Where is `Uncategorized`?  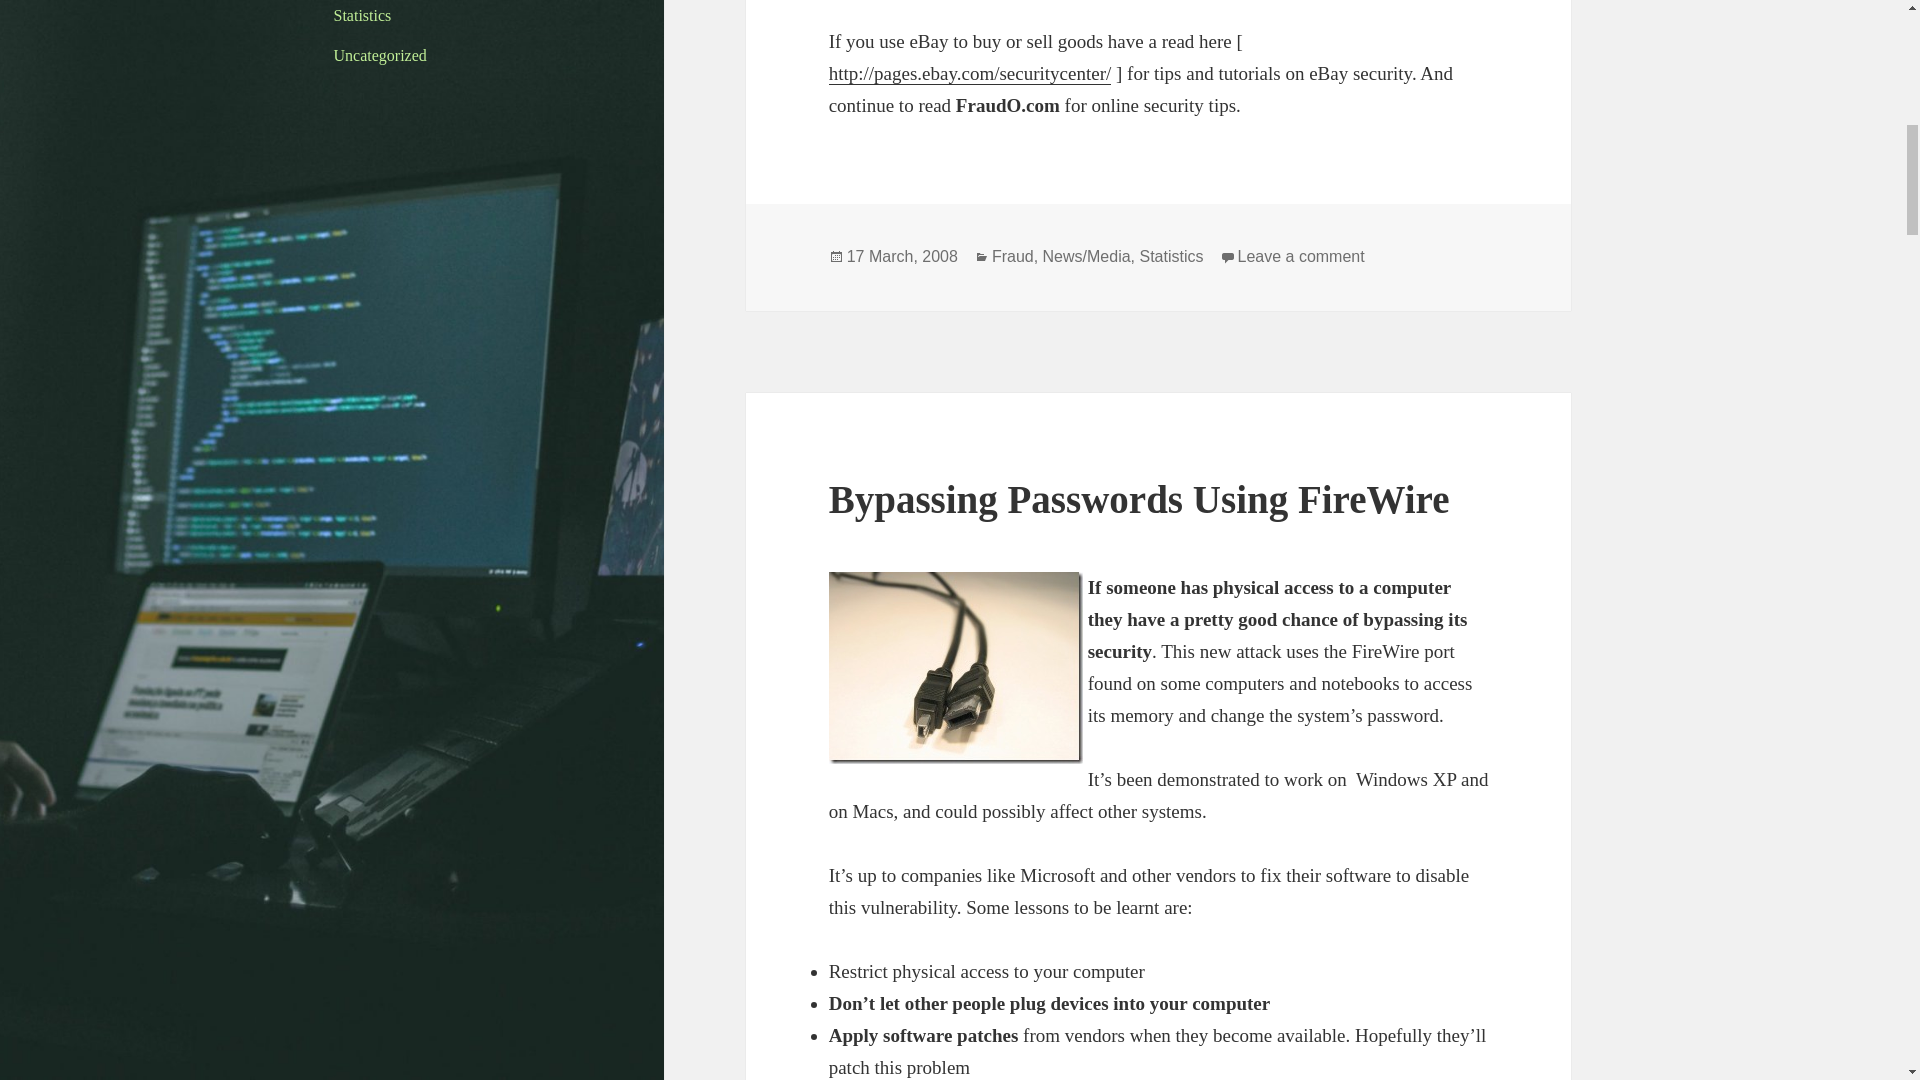
Uncategorized is located at coordinates (380, 55).